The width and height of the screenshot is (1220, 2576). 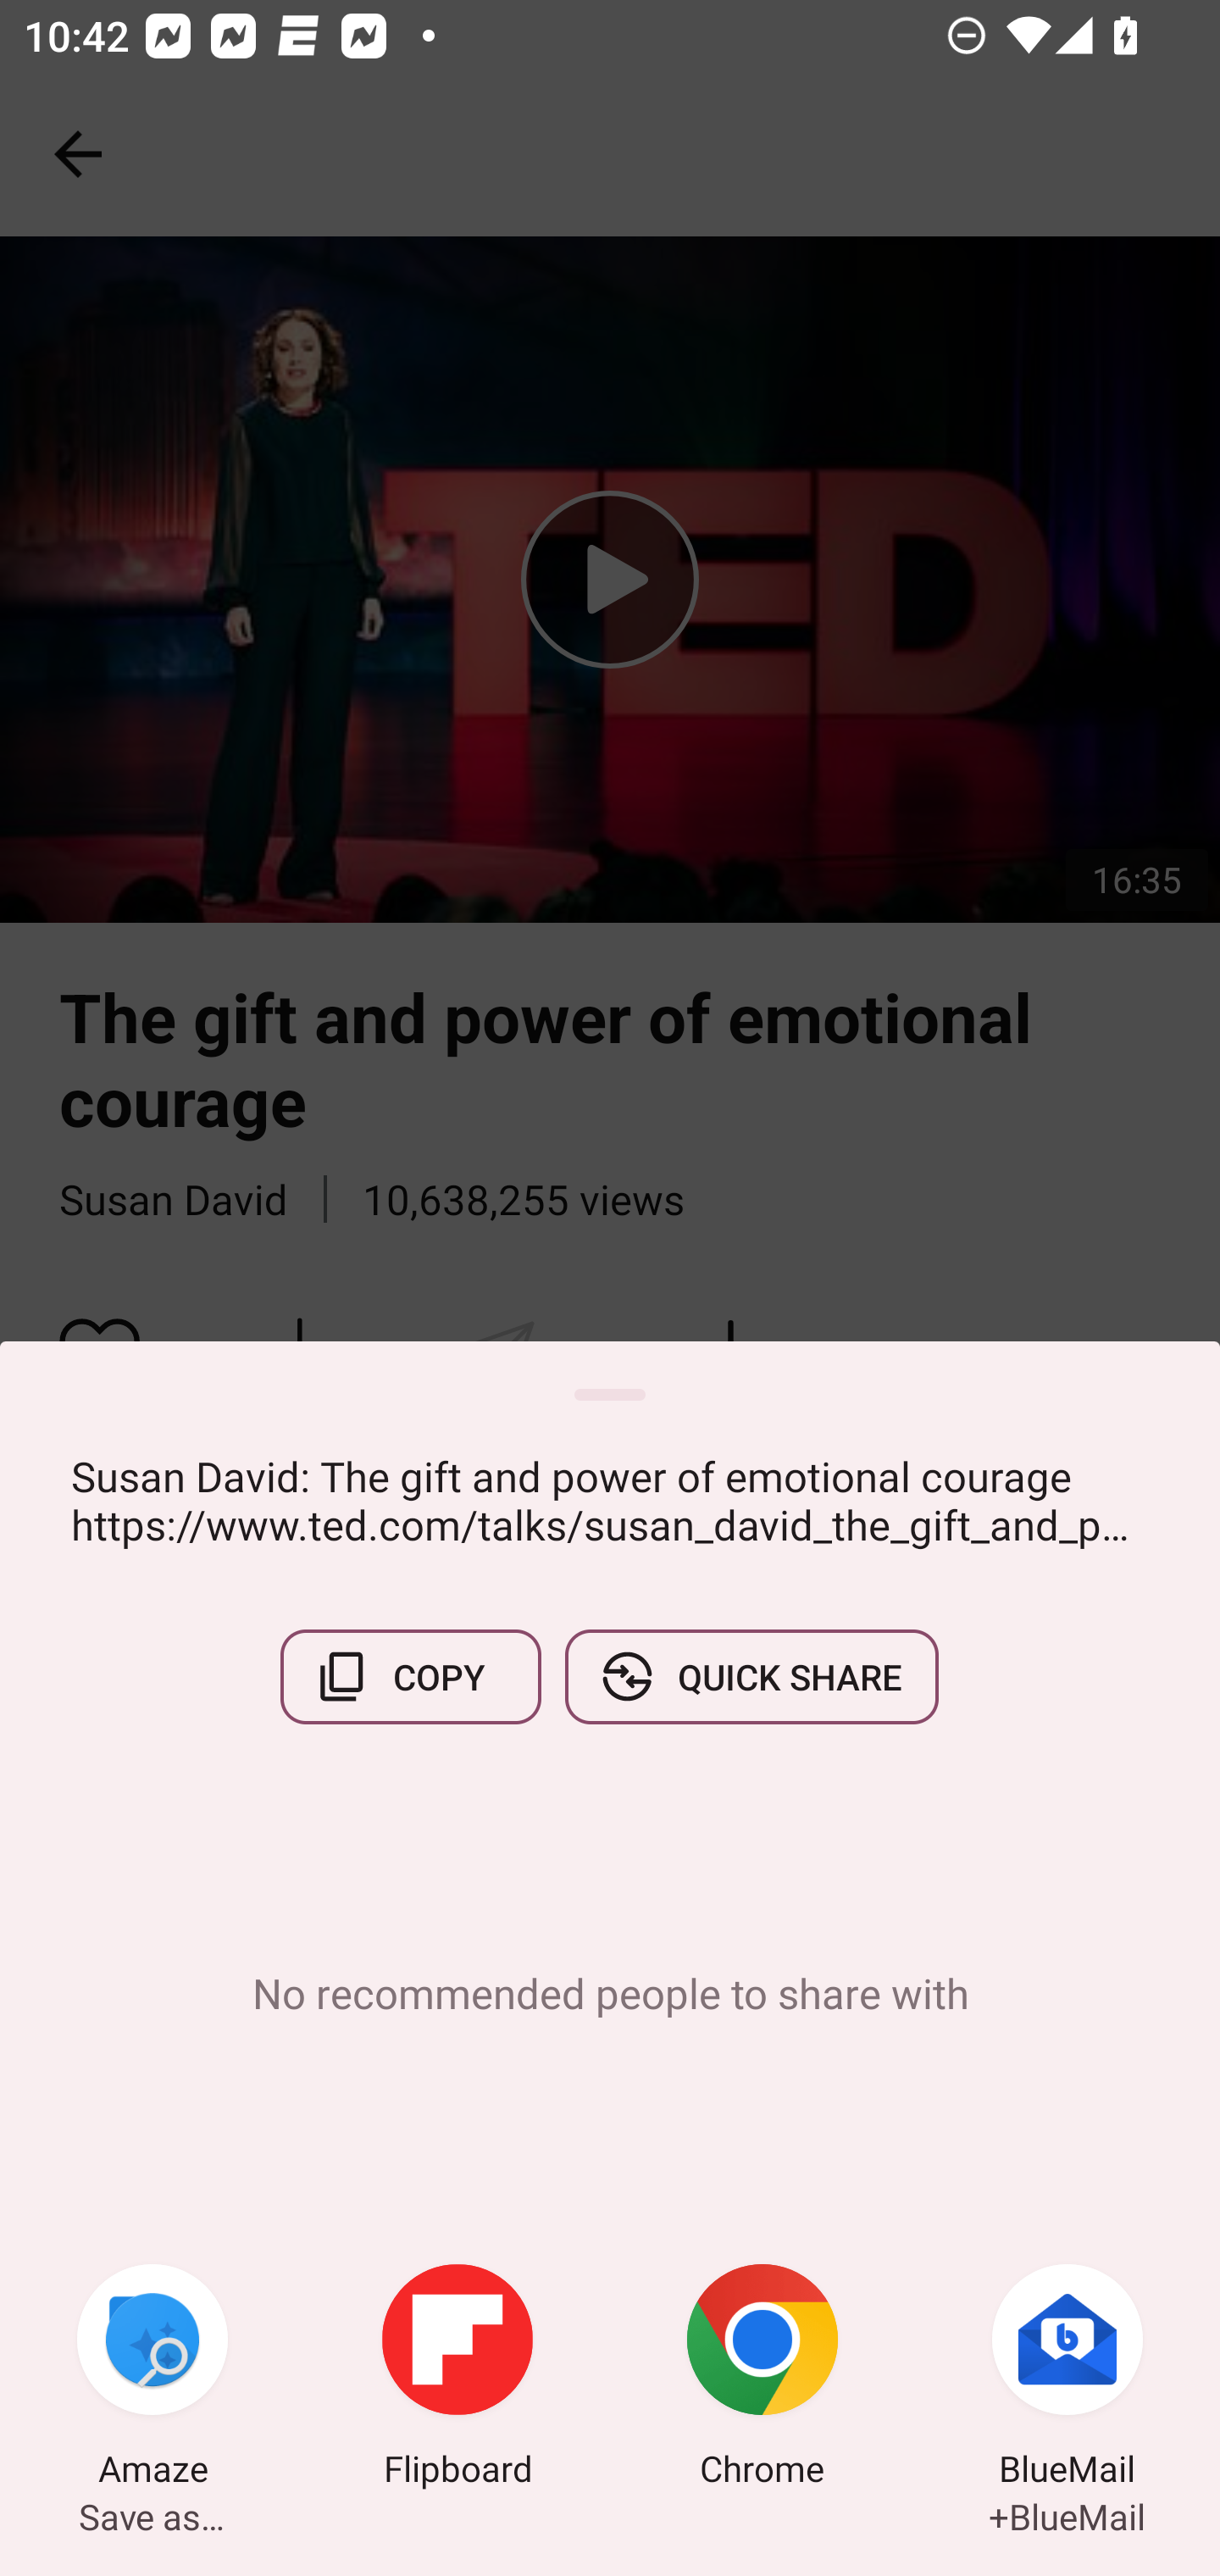 What do you see at coordinates (411, 1676) in the screenshot?
I see `COPY` at bounding box center [411, 1676].